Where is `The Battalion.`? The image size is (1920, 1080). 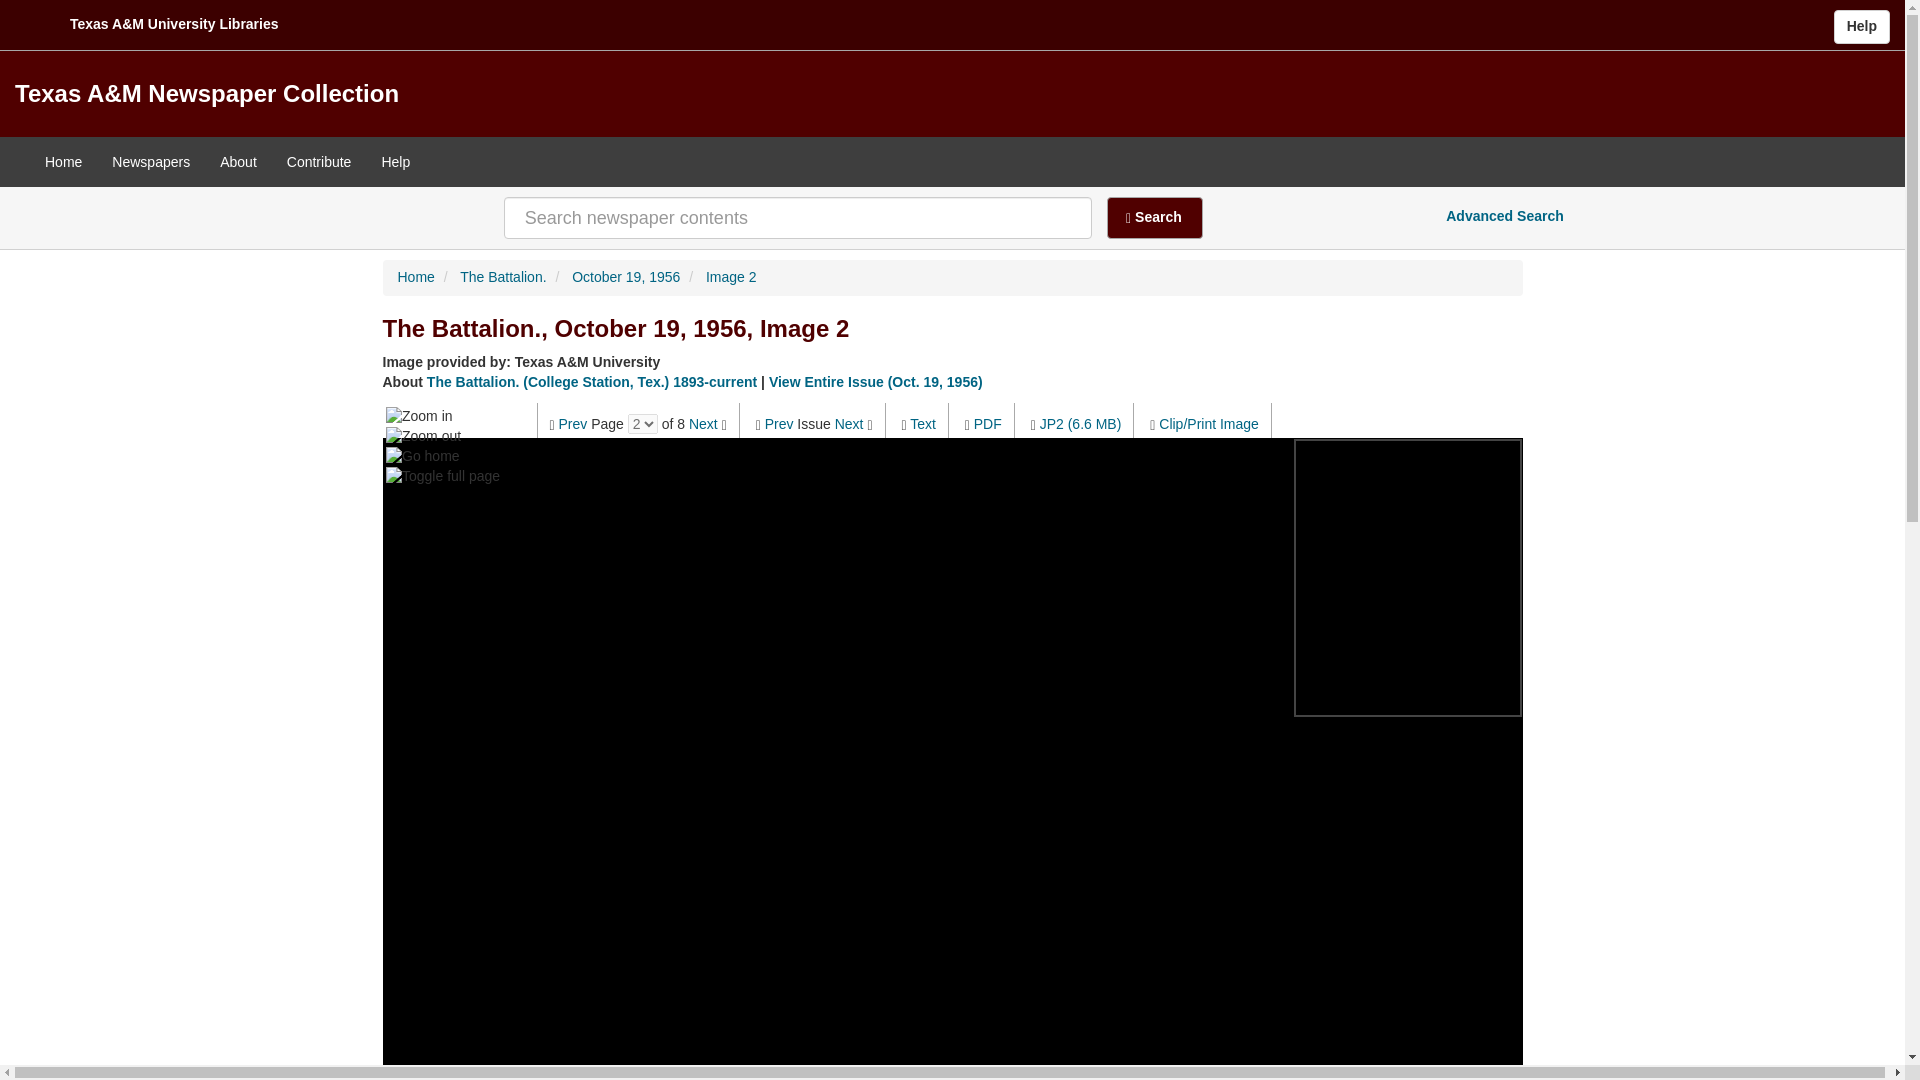 The Battalion. is located at coordinates (502, 276).